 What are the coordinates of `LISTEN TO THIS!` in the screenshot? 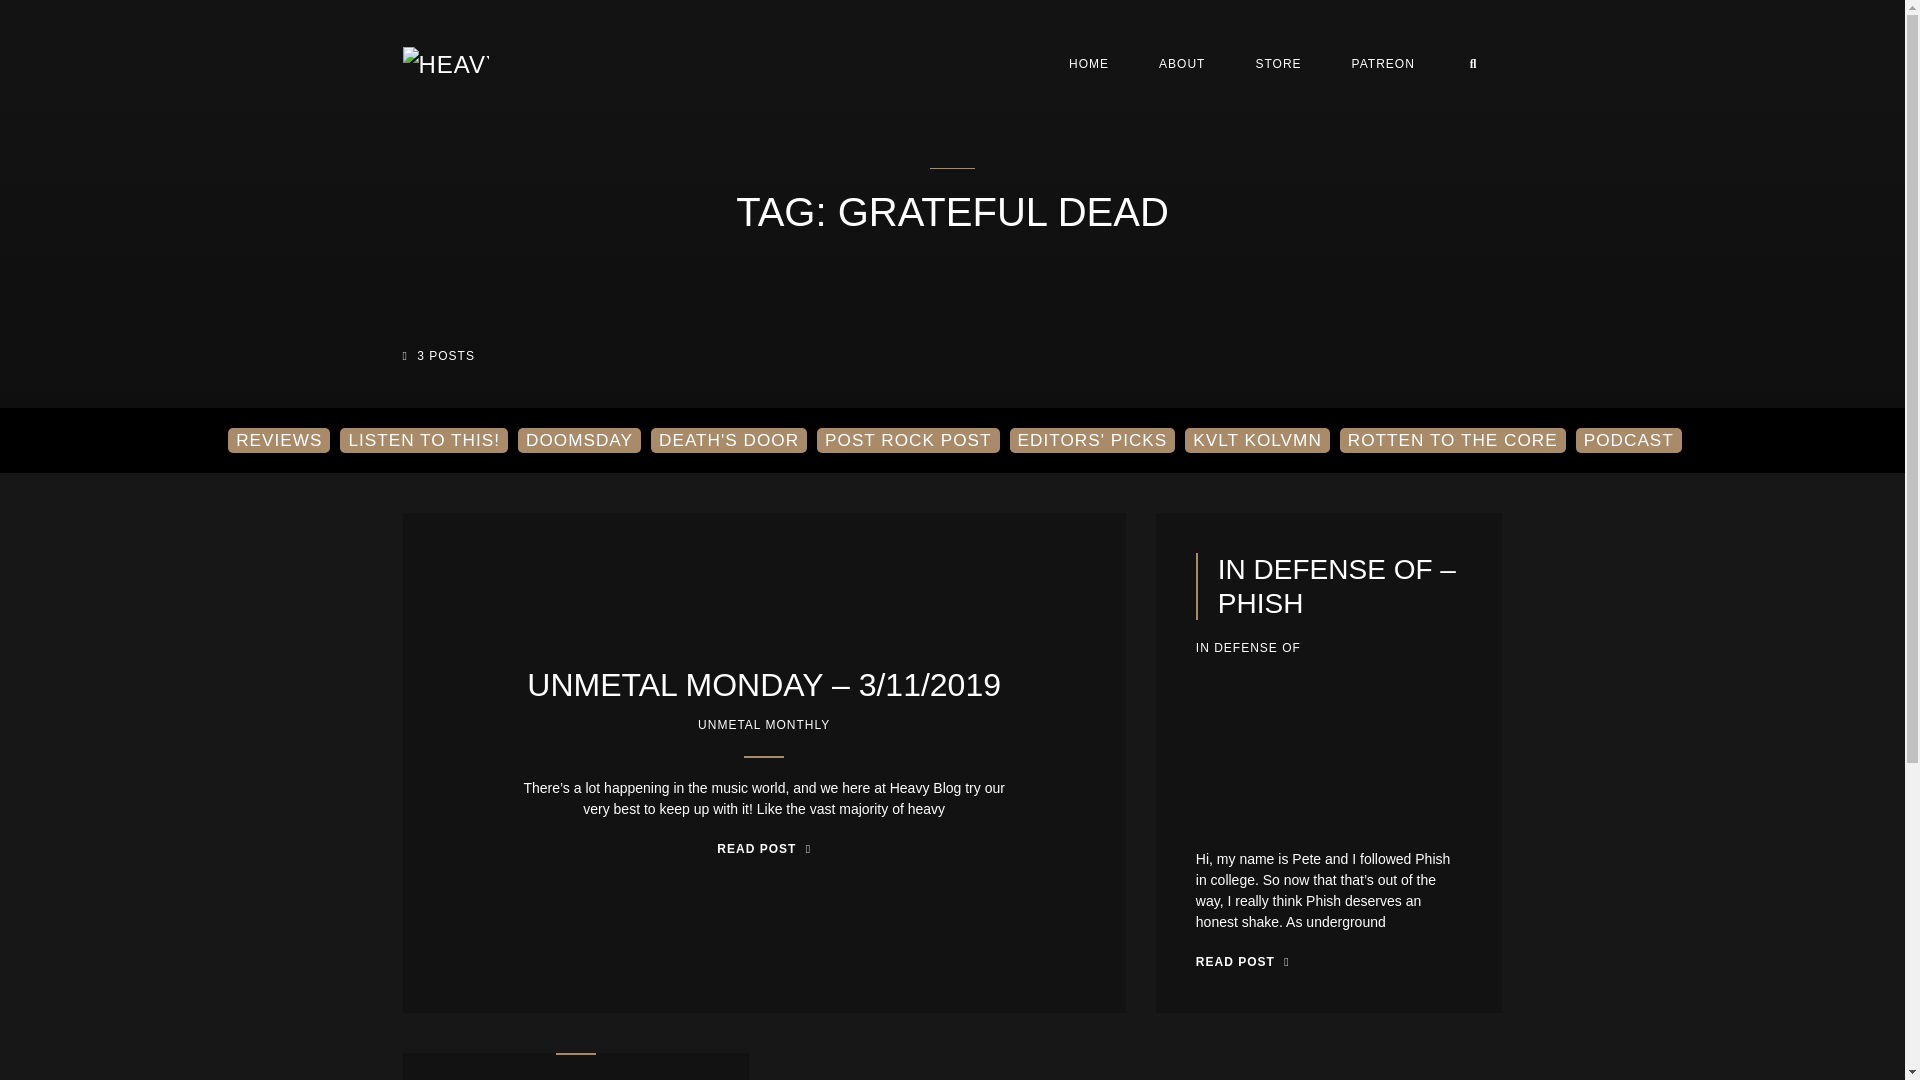 It's located at (424, 440).